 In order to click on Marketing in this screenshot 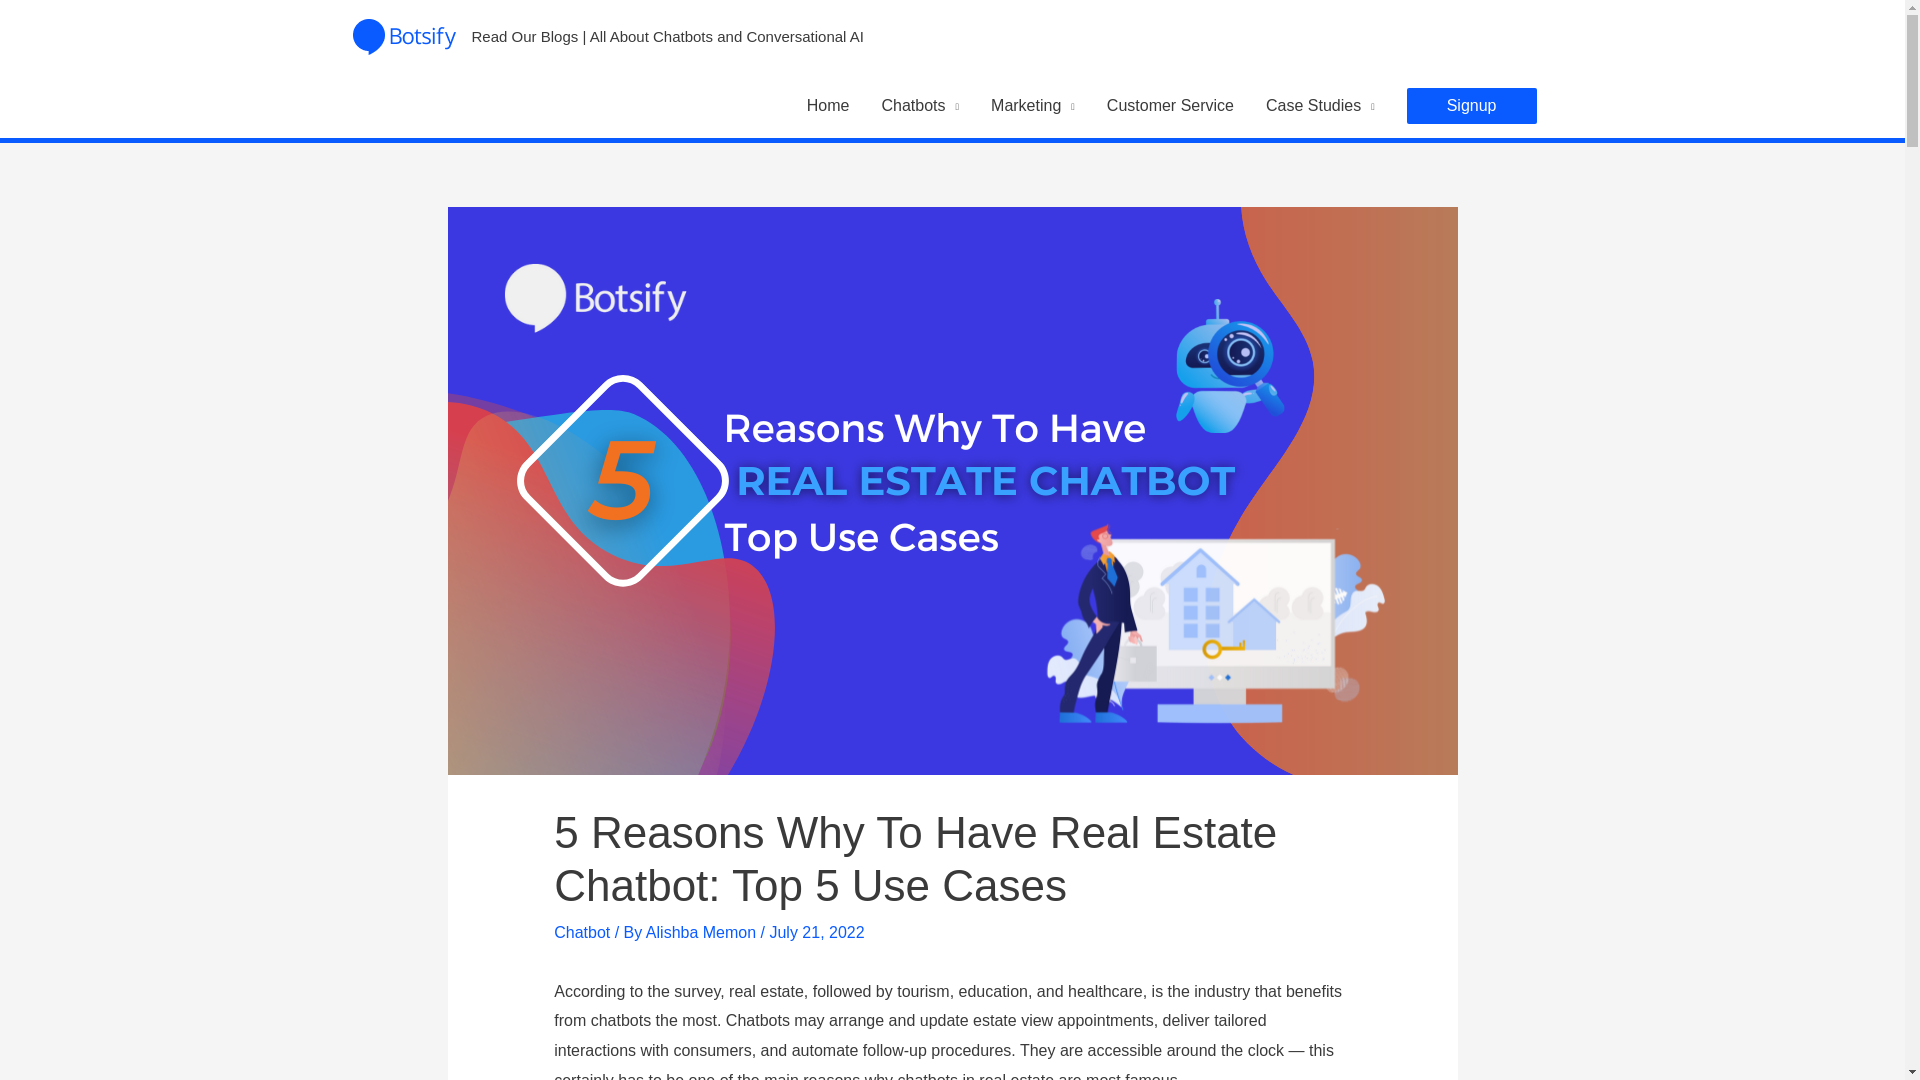, I will do `click(1032, 106)`.